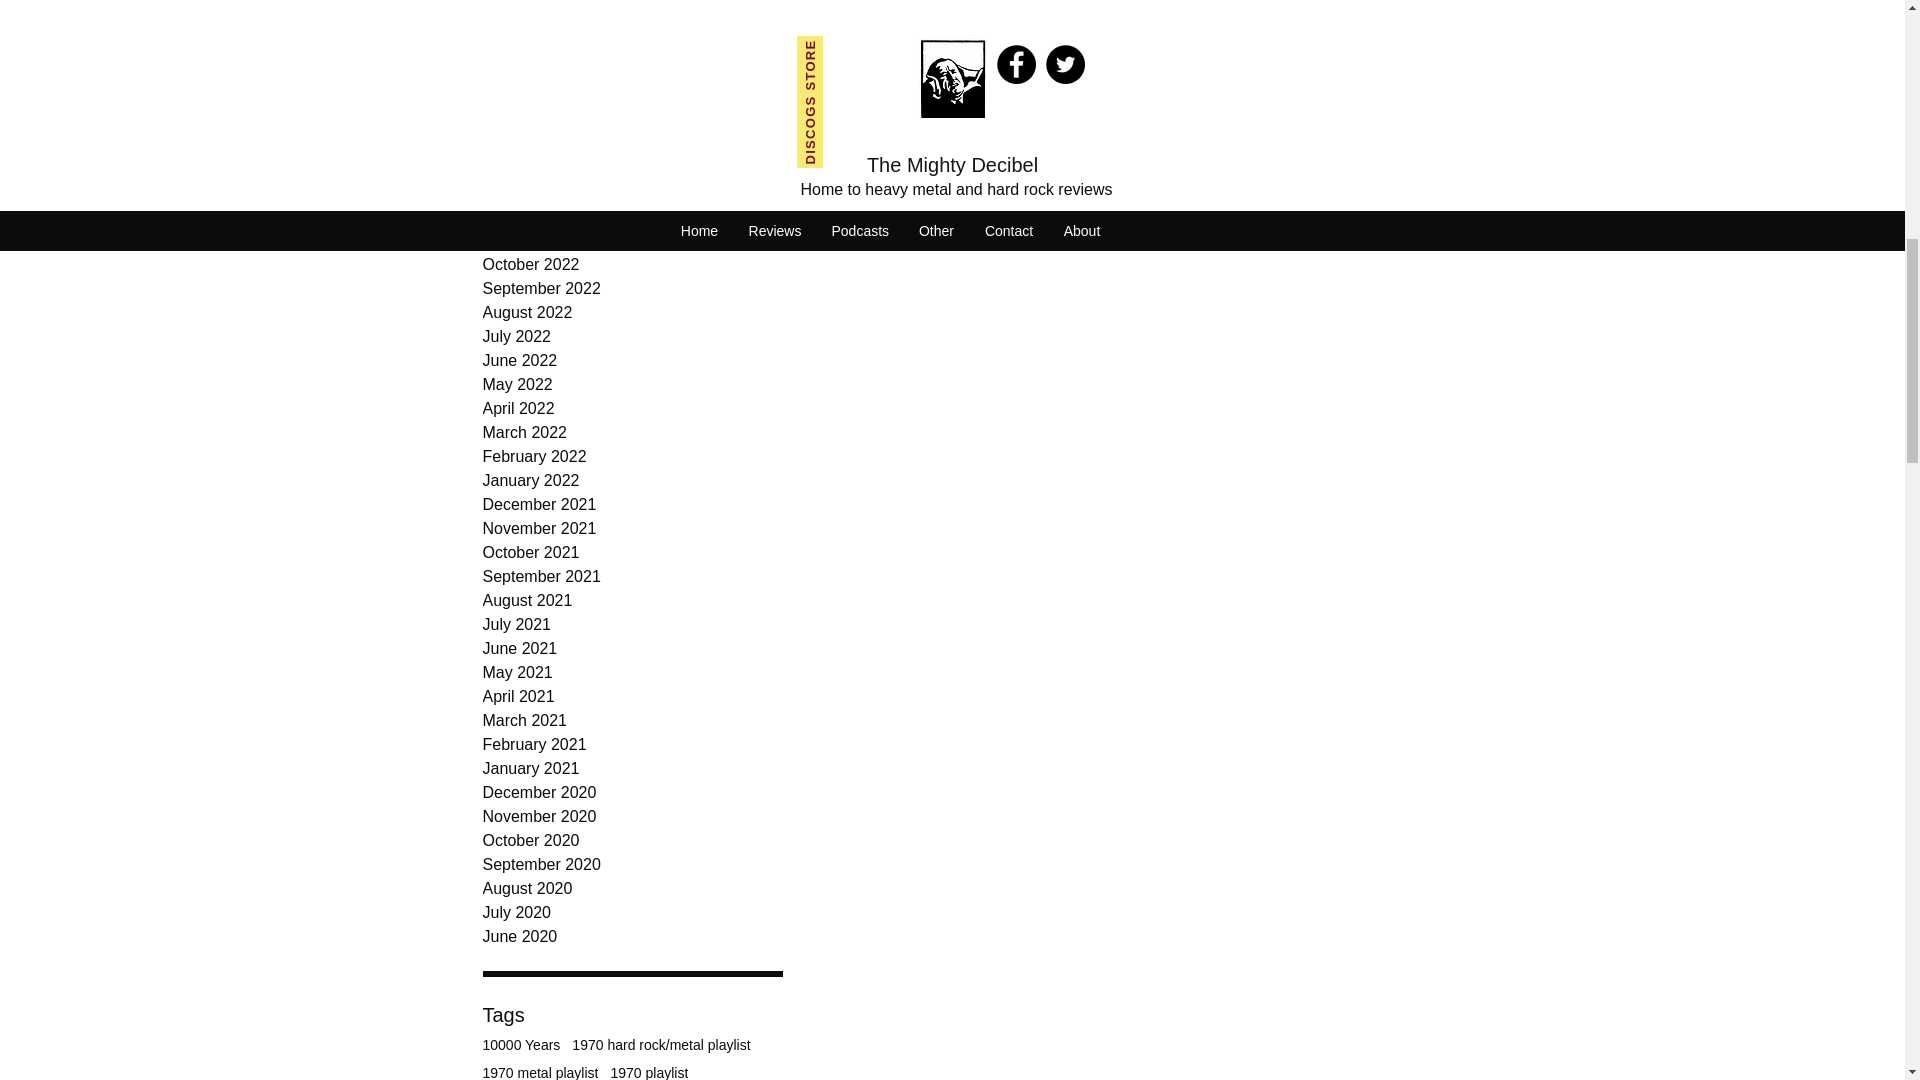  Describe the element at coordinates (631, 24) in the screenshot. I see `August 2023` at that location.